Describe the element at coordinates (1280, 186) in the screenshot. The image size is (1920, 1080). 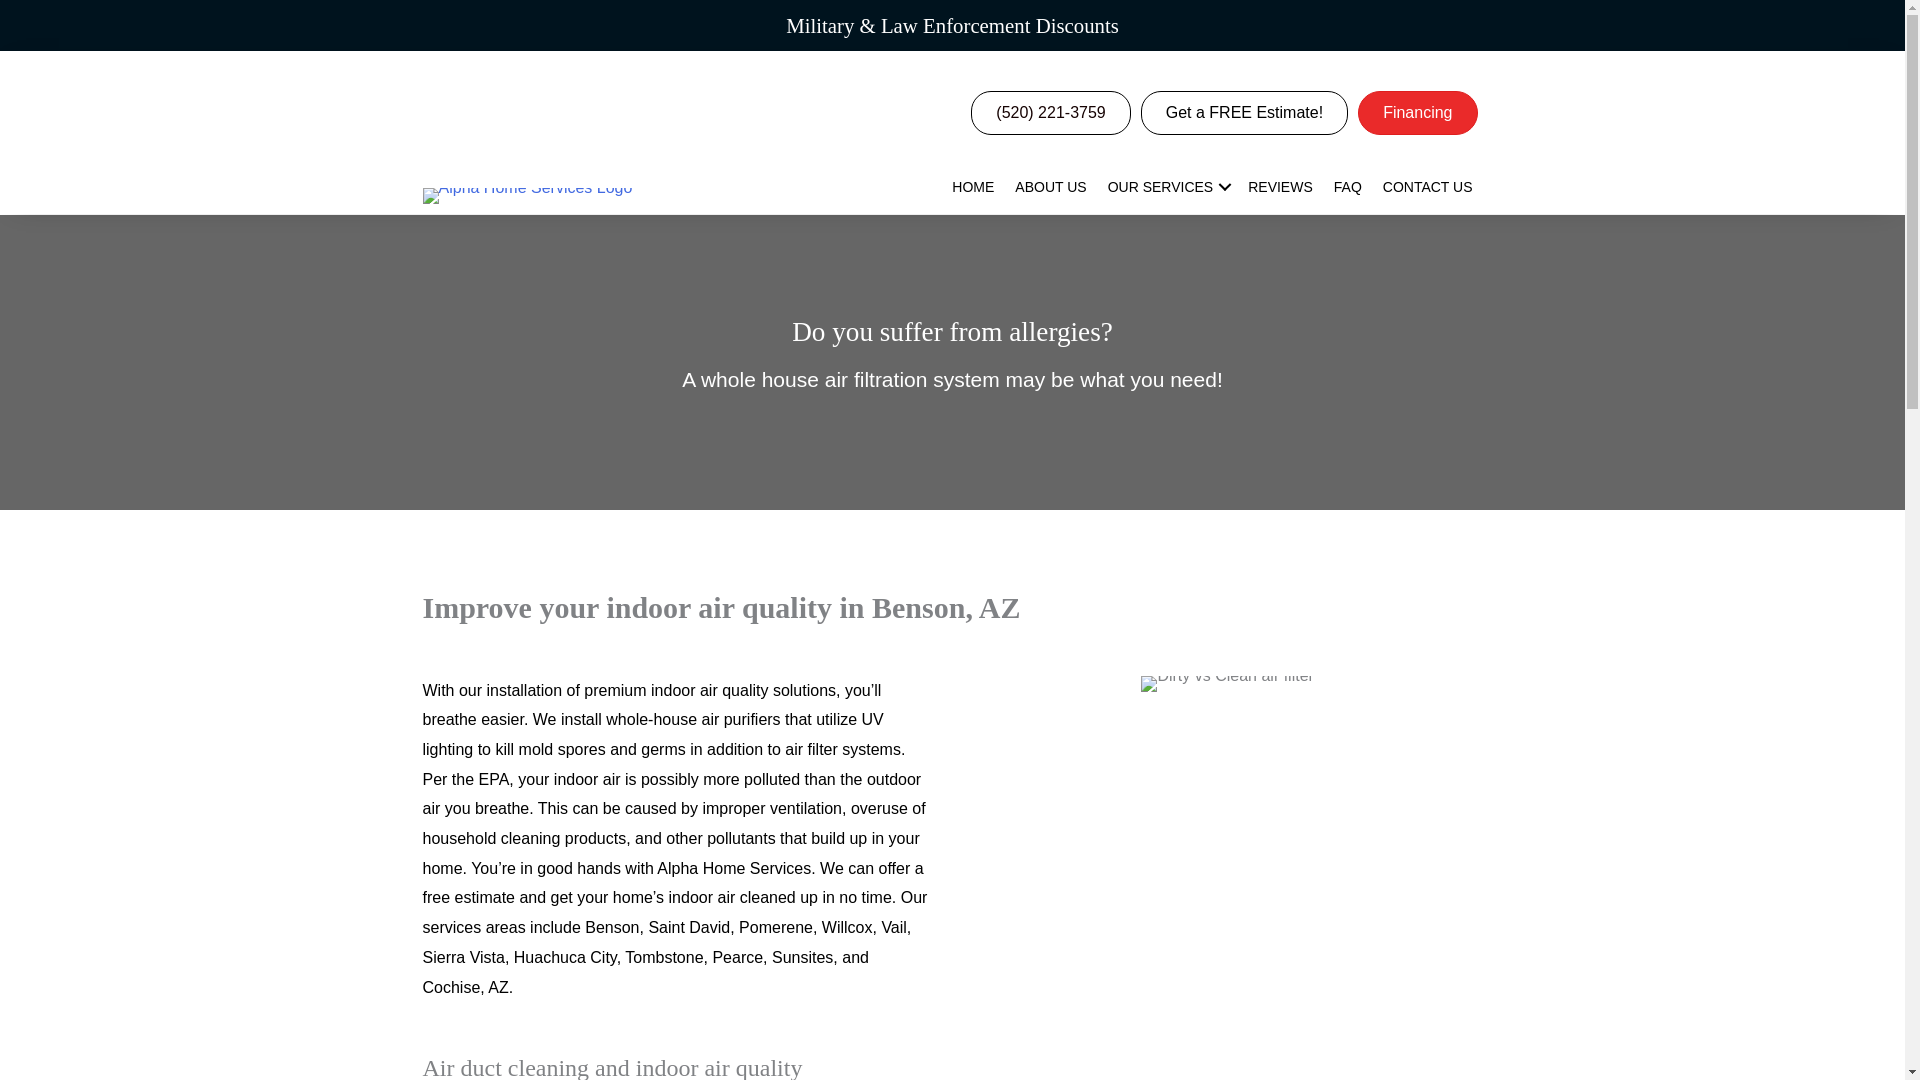
I see `REVIEWS` at that location.